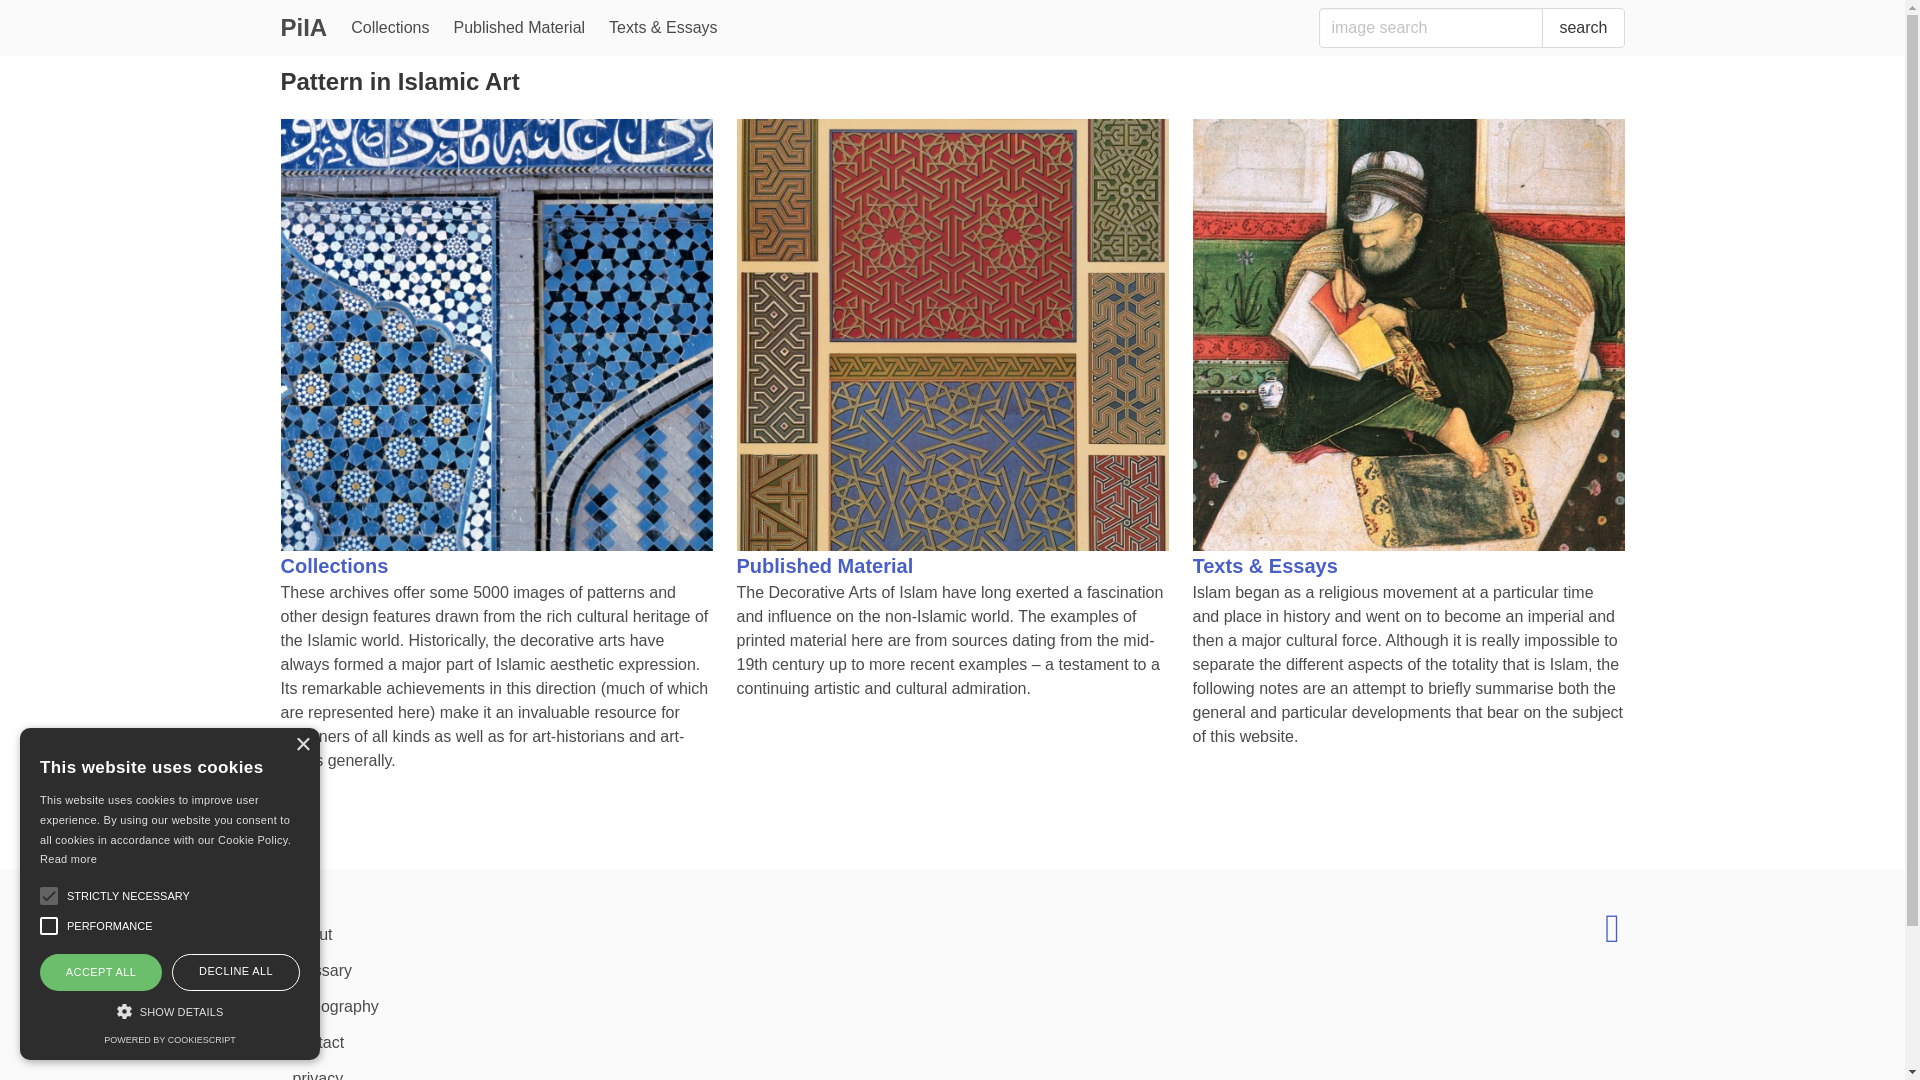 The width and height of the screenshot is (1920, 1080). What do you see at coordinates (608, 970) in the screenshot?
I see `glossary` at bounding box center [608, 970].